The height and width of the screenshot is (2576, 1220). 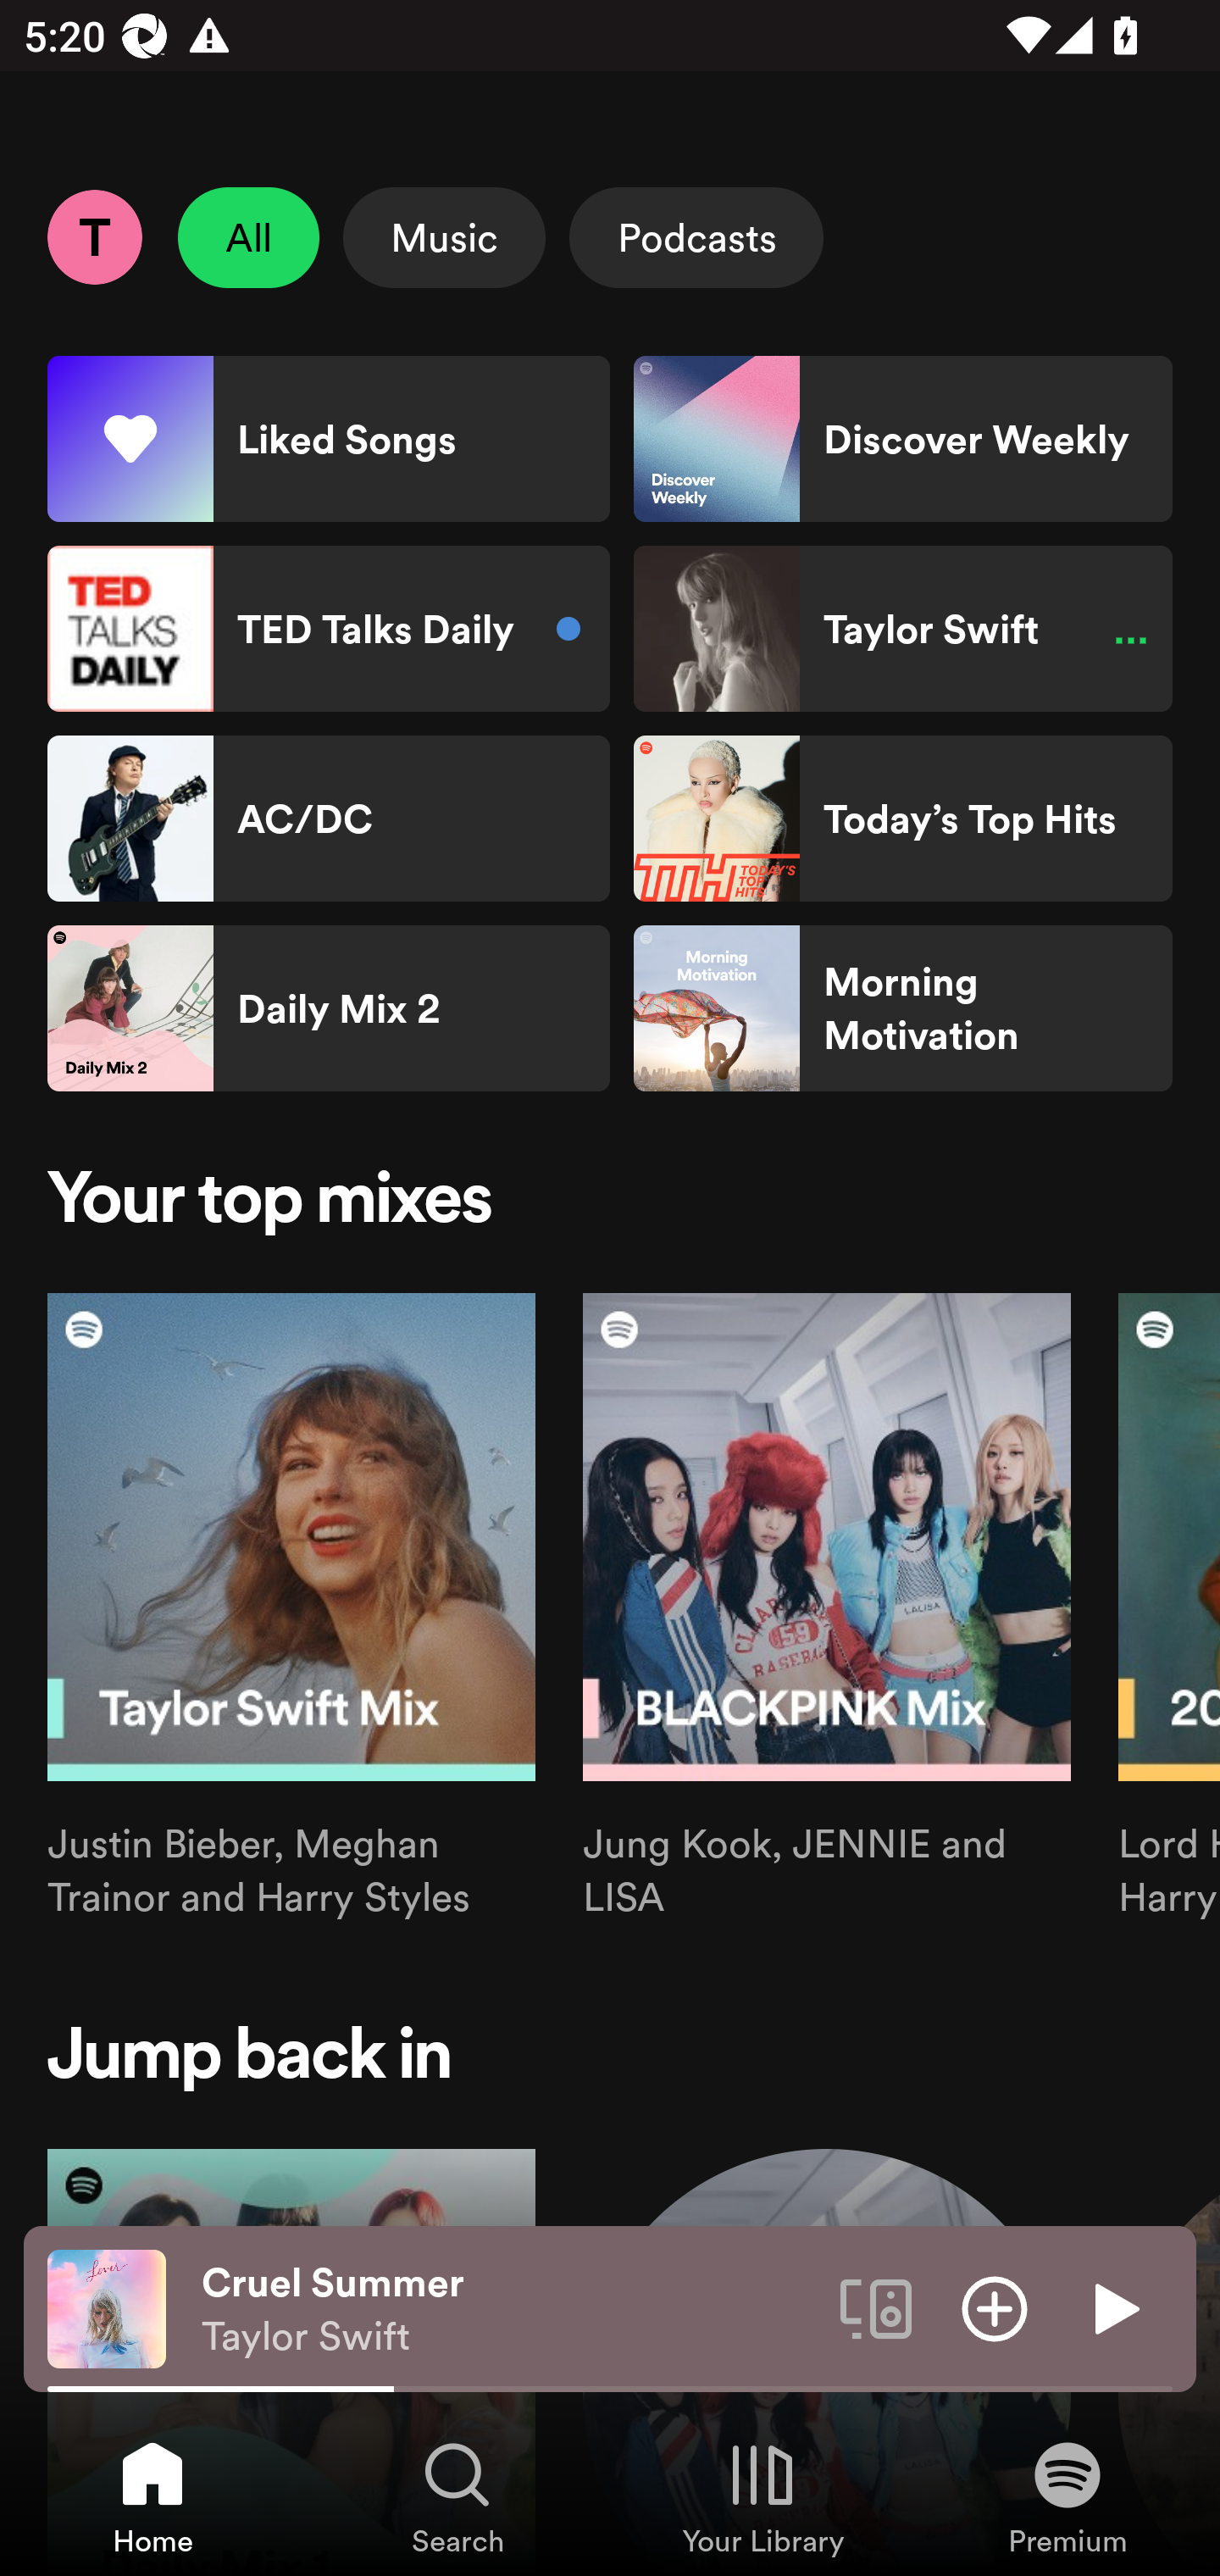 I want to click on Profile, so click(x=94, y=236).